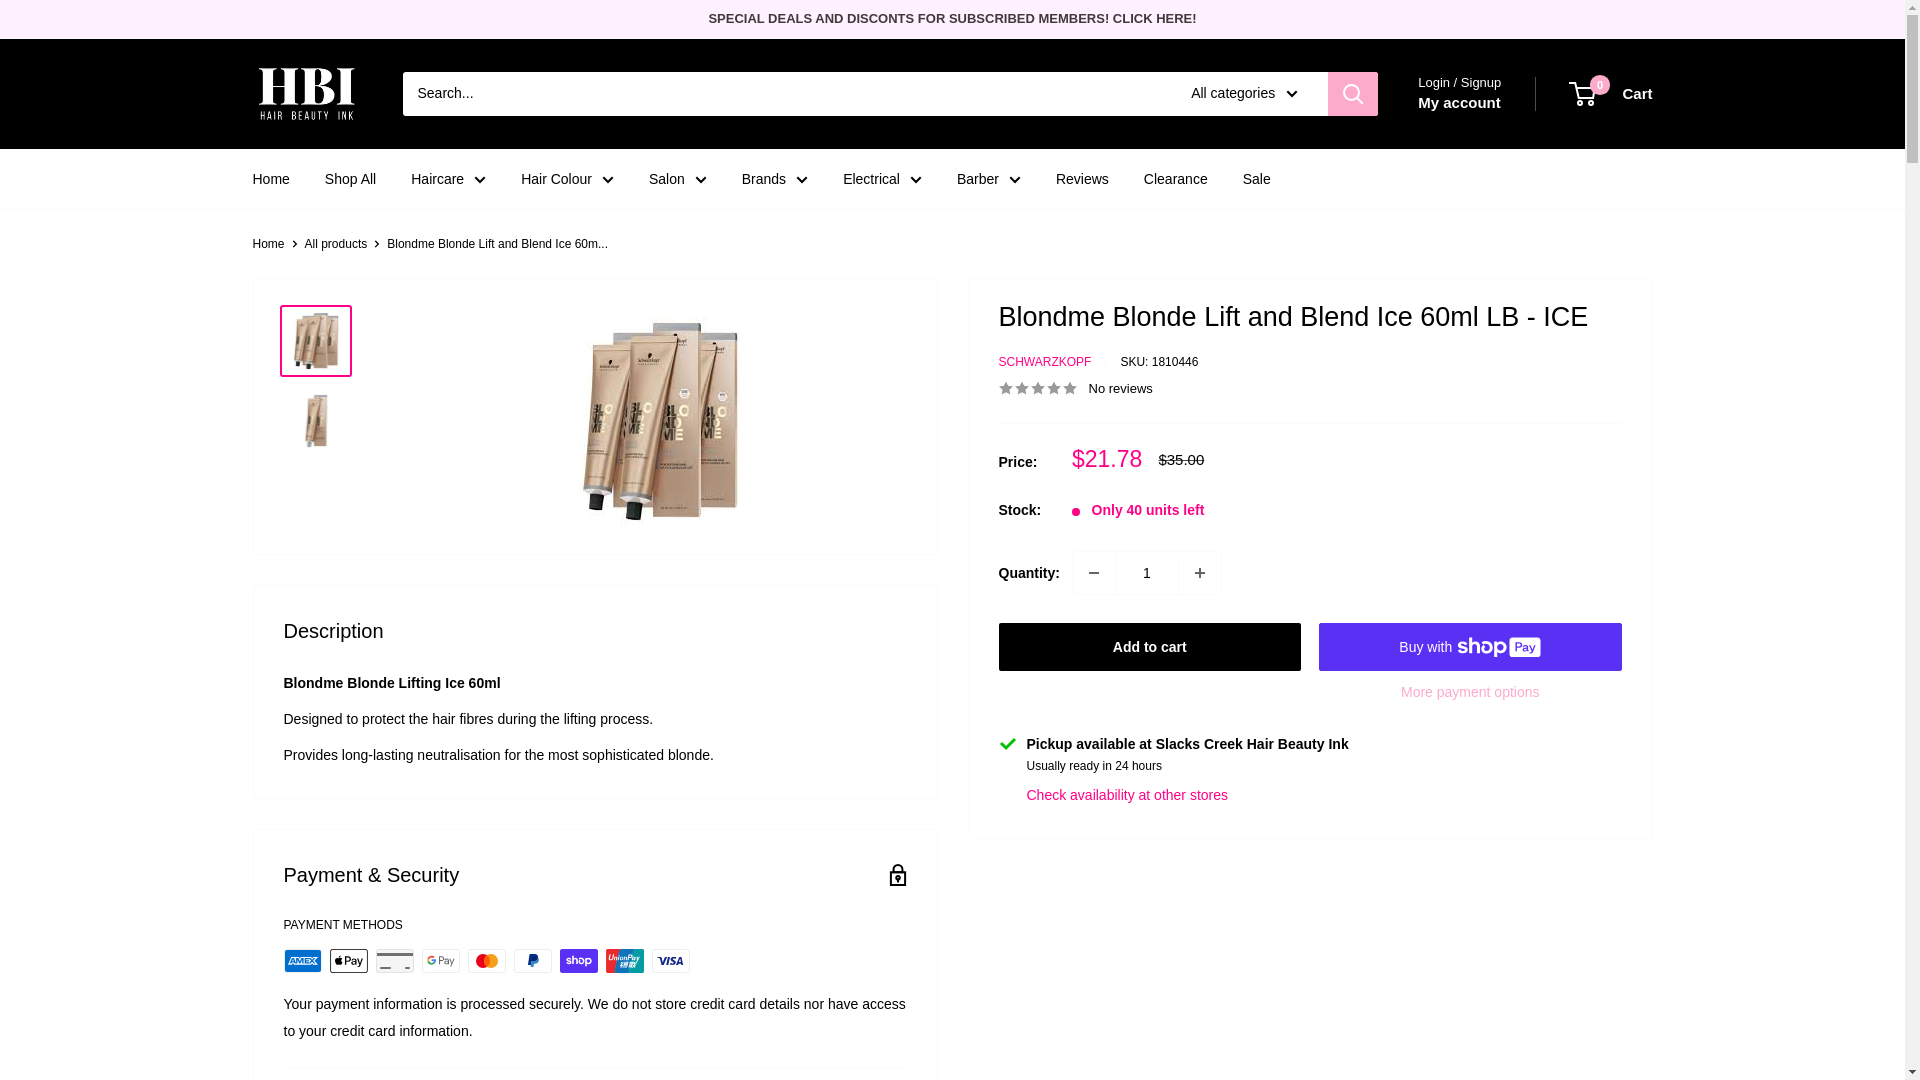 The width and height of the screenshot is (1920, 1080). I want to click on HairBeautyInk, so click(307, 94).